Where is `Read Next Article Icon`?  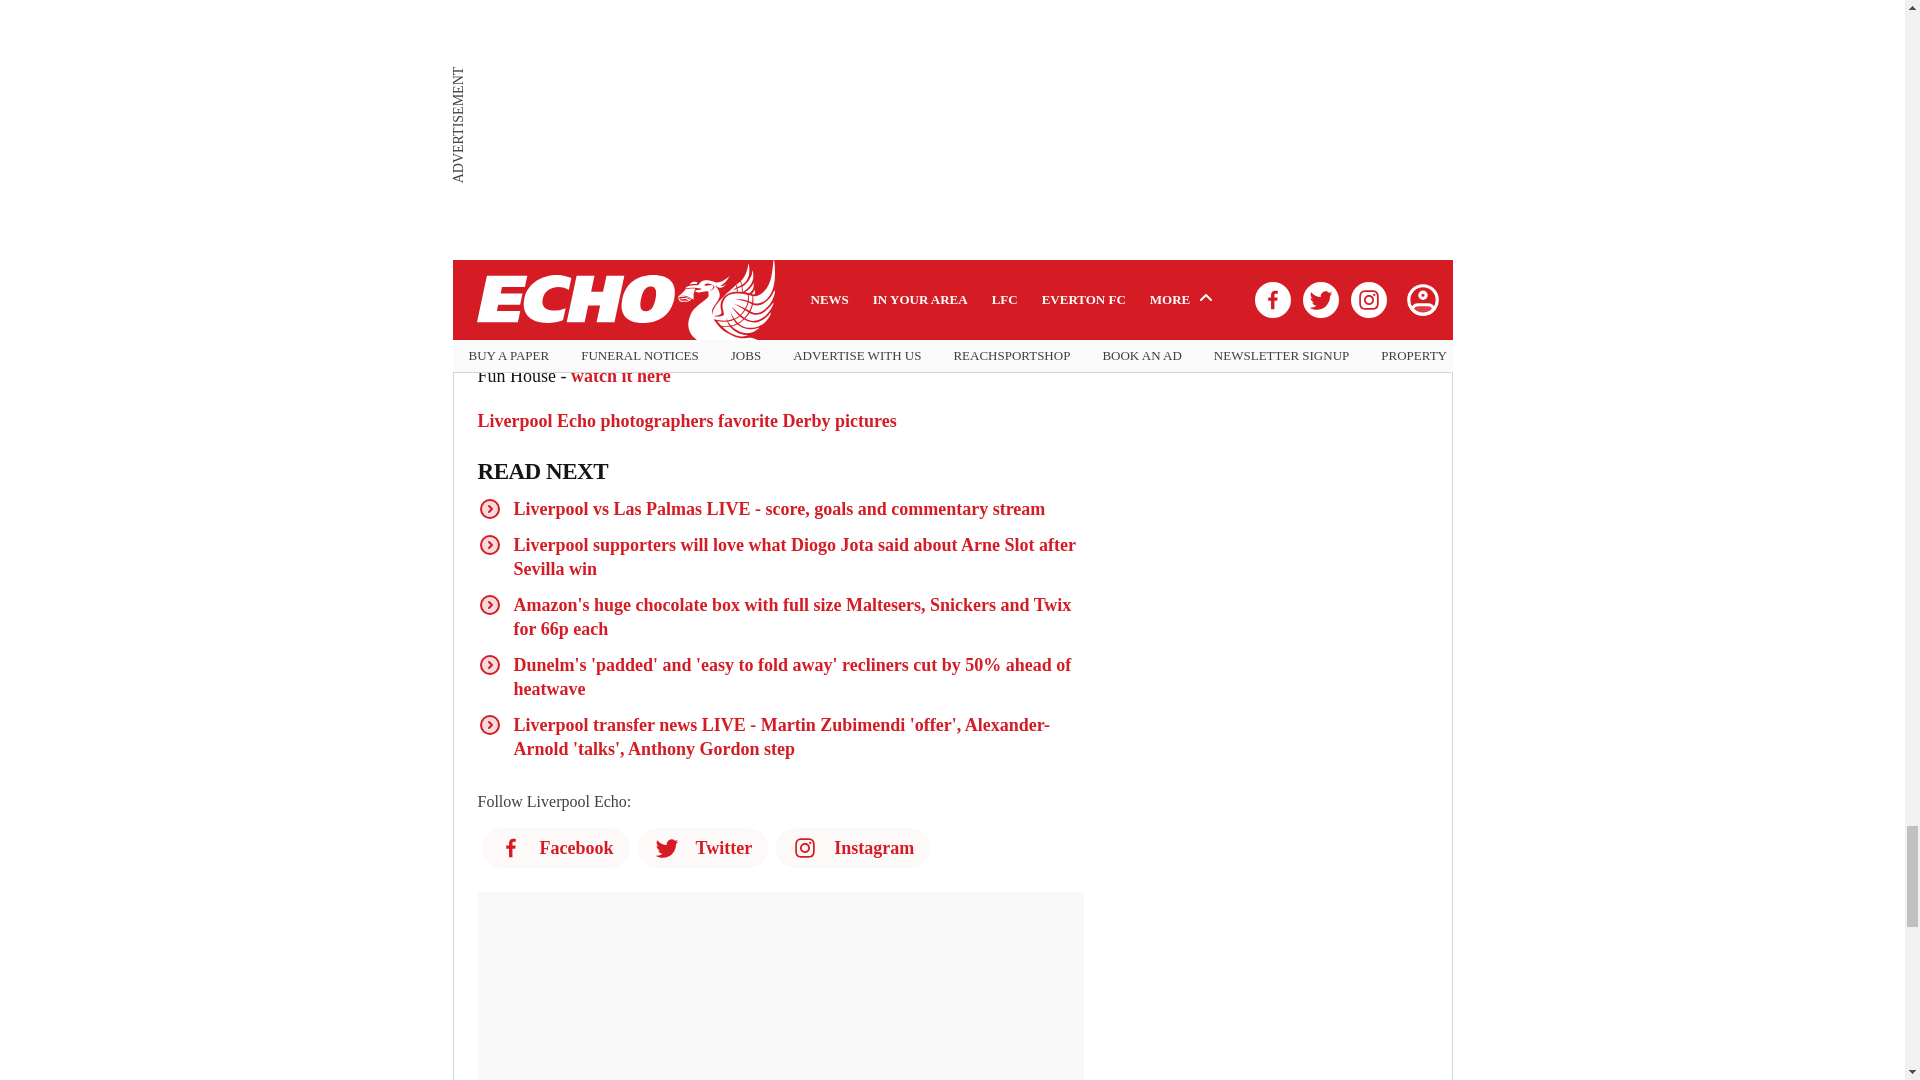
Read Next Article Icon is located at coordinates (490, 545).